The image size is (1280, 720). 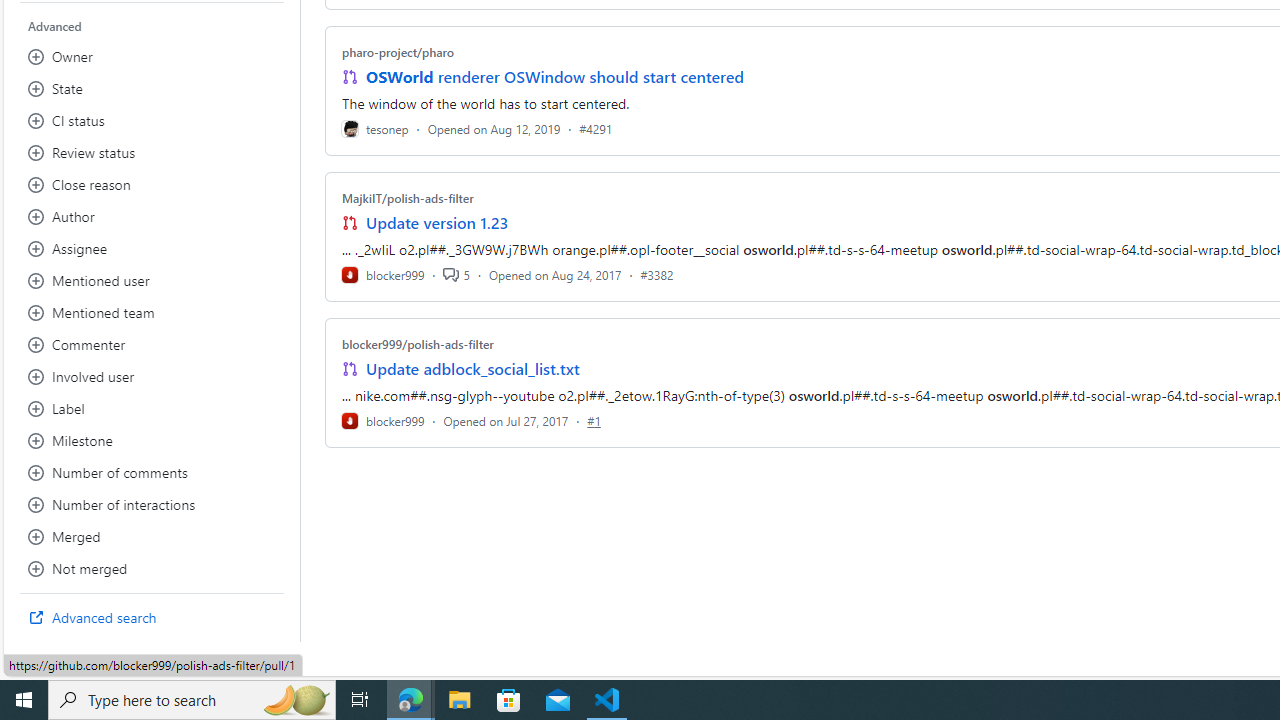 I want to click on Advanced search, so click(x=152, y=618).